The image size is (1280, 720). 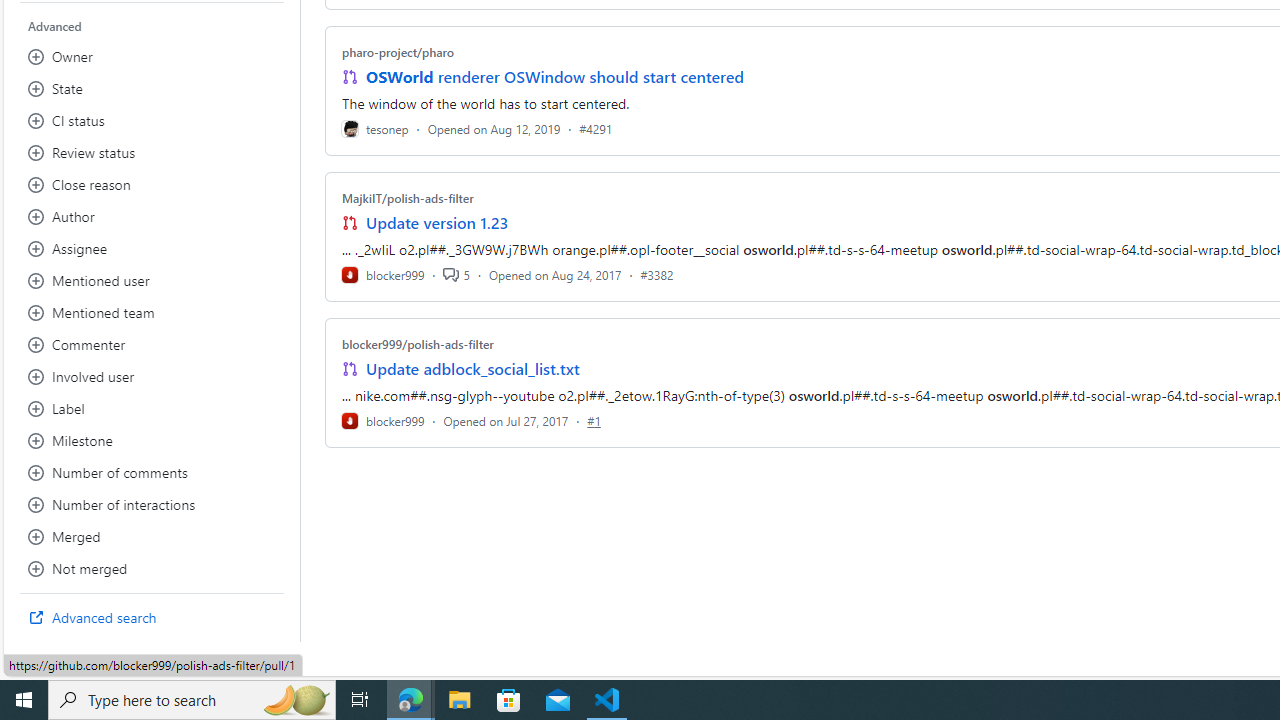 I want to click on Advanced search, so click(x=152, y=618).